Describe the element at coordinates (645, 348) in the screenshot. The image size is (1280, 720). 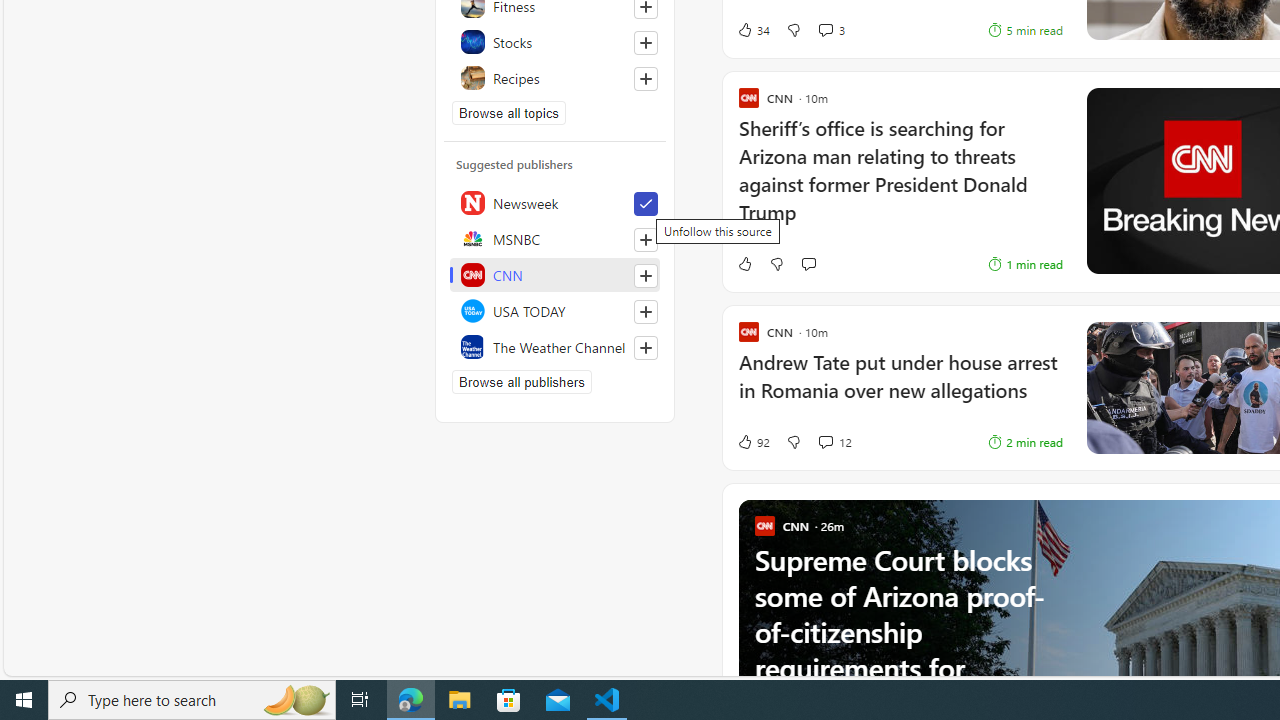
I see `Follow this source` at that location.